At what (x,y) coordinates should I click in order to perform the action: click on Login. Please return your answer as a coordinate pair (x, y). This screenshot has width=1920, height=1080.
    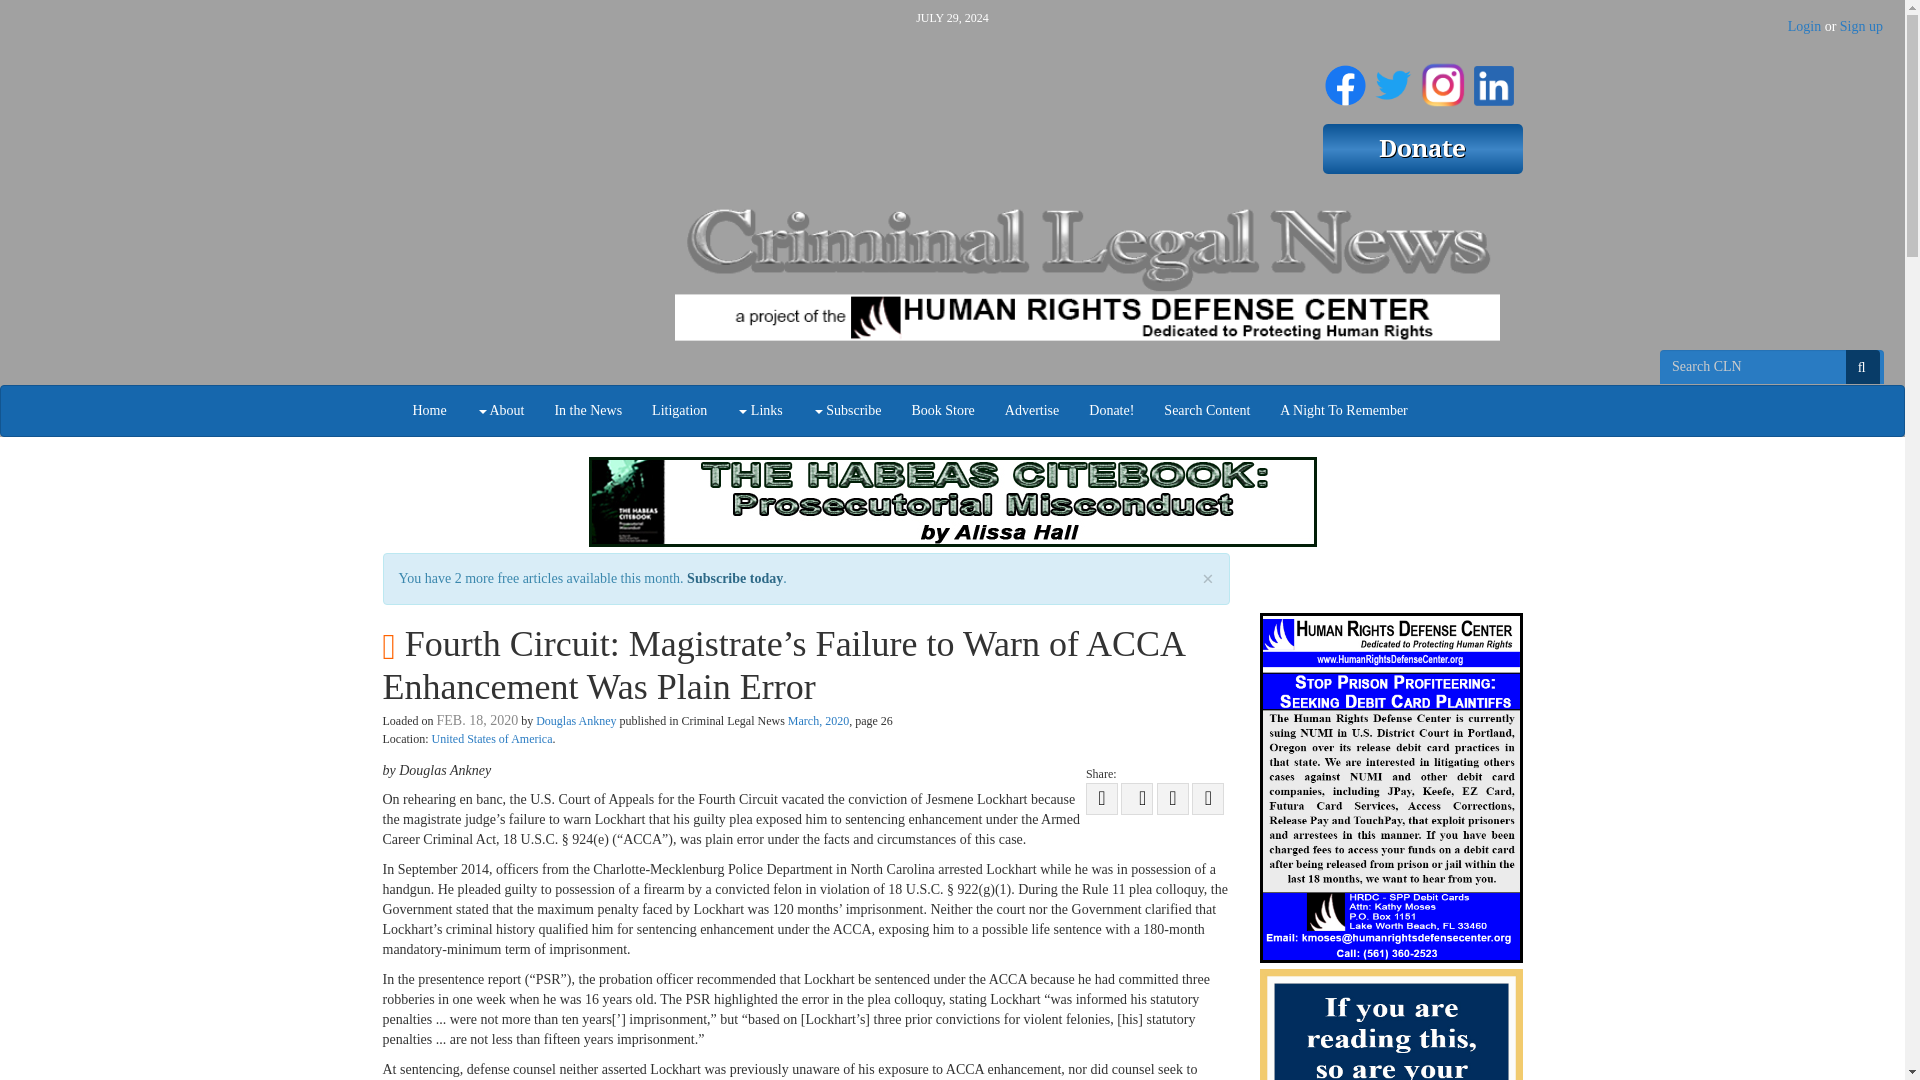
    Looking at the image, I should click on (1804, 26).